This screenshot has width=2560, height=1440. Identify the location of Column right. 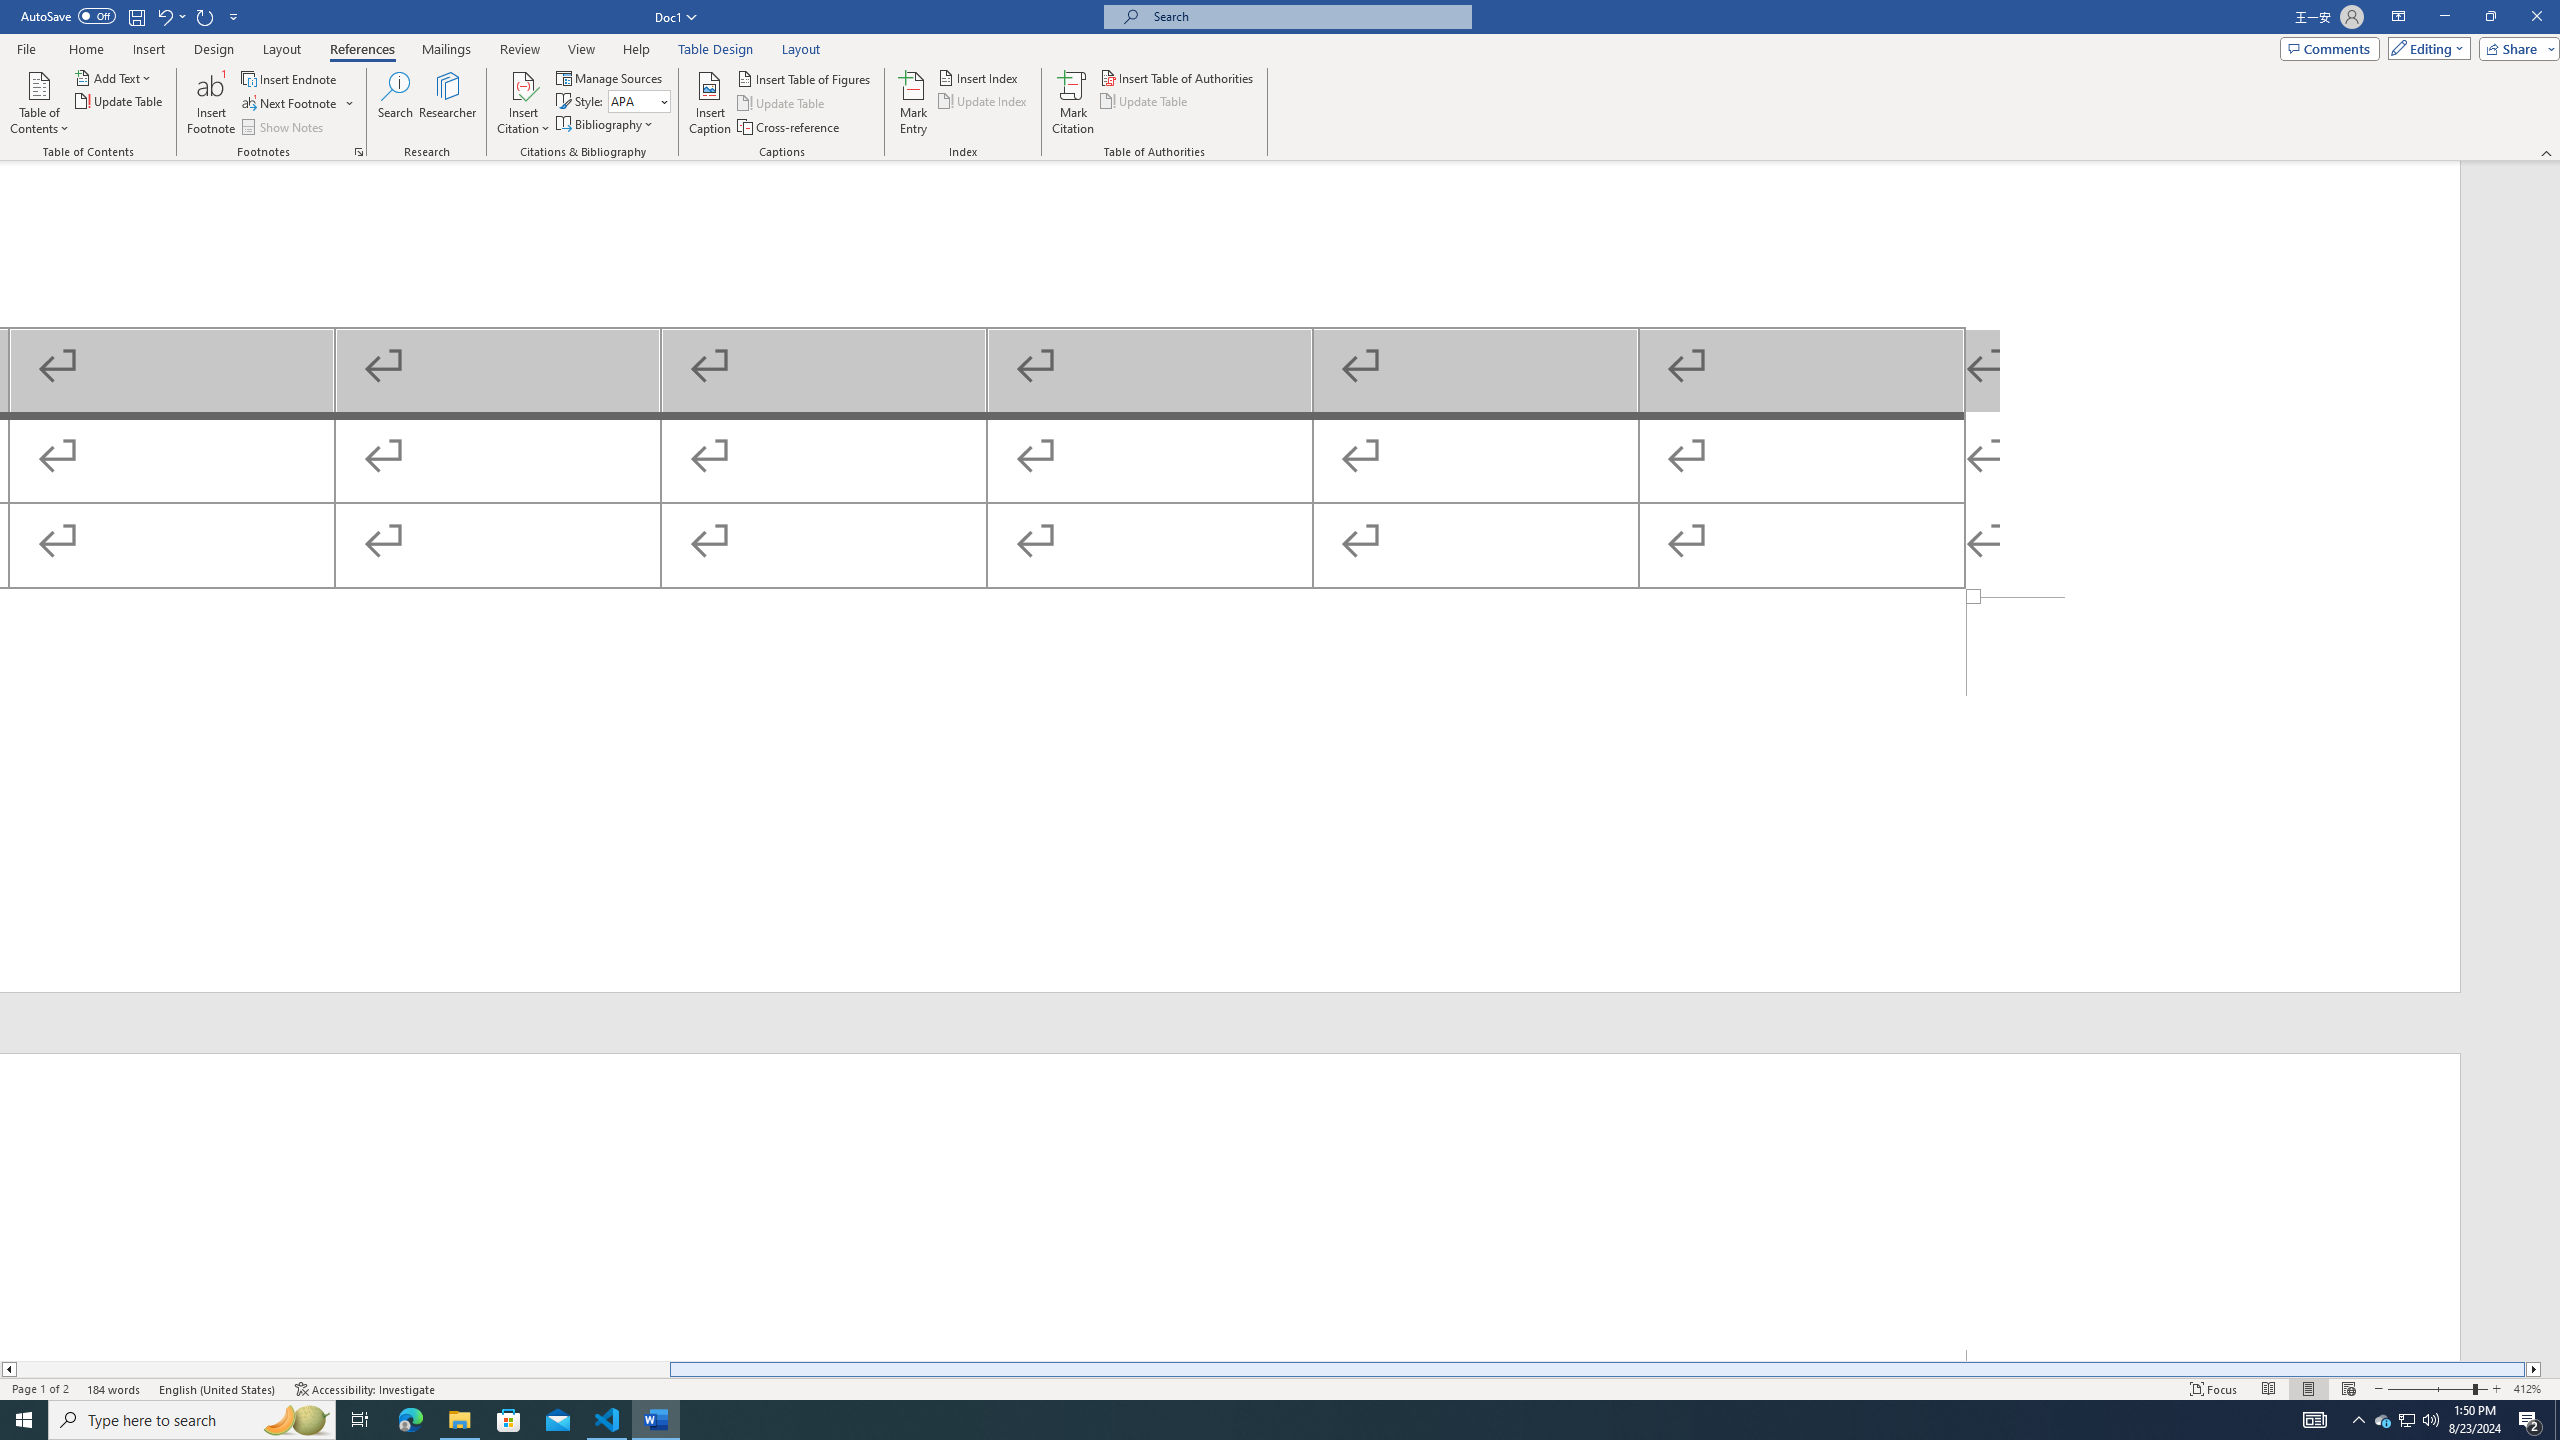
(2534, 1369).